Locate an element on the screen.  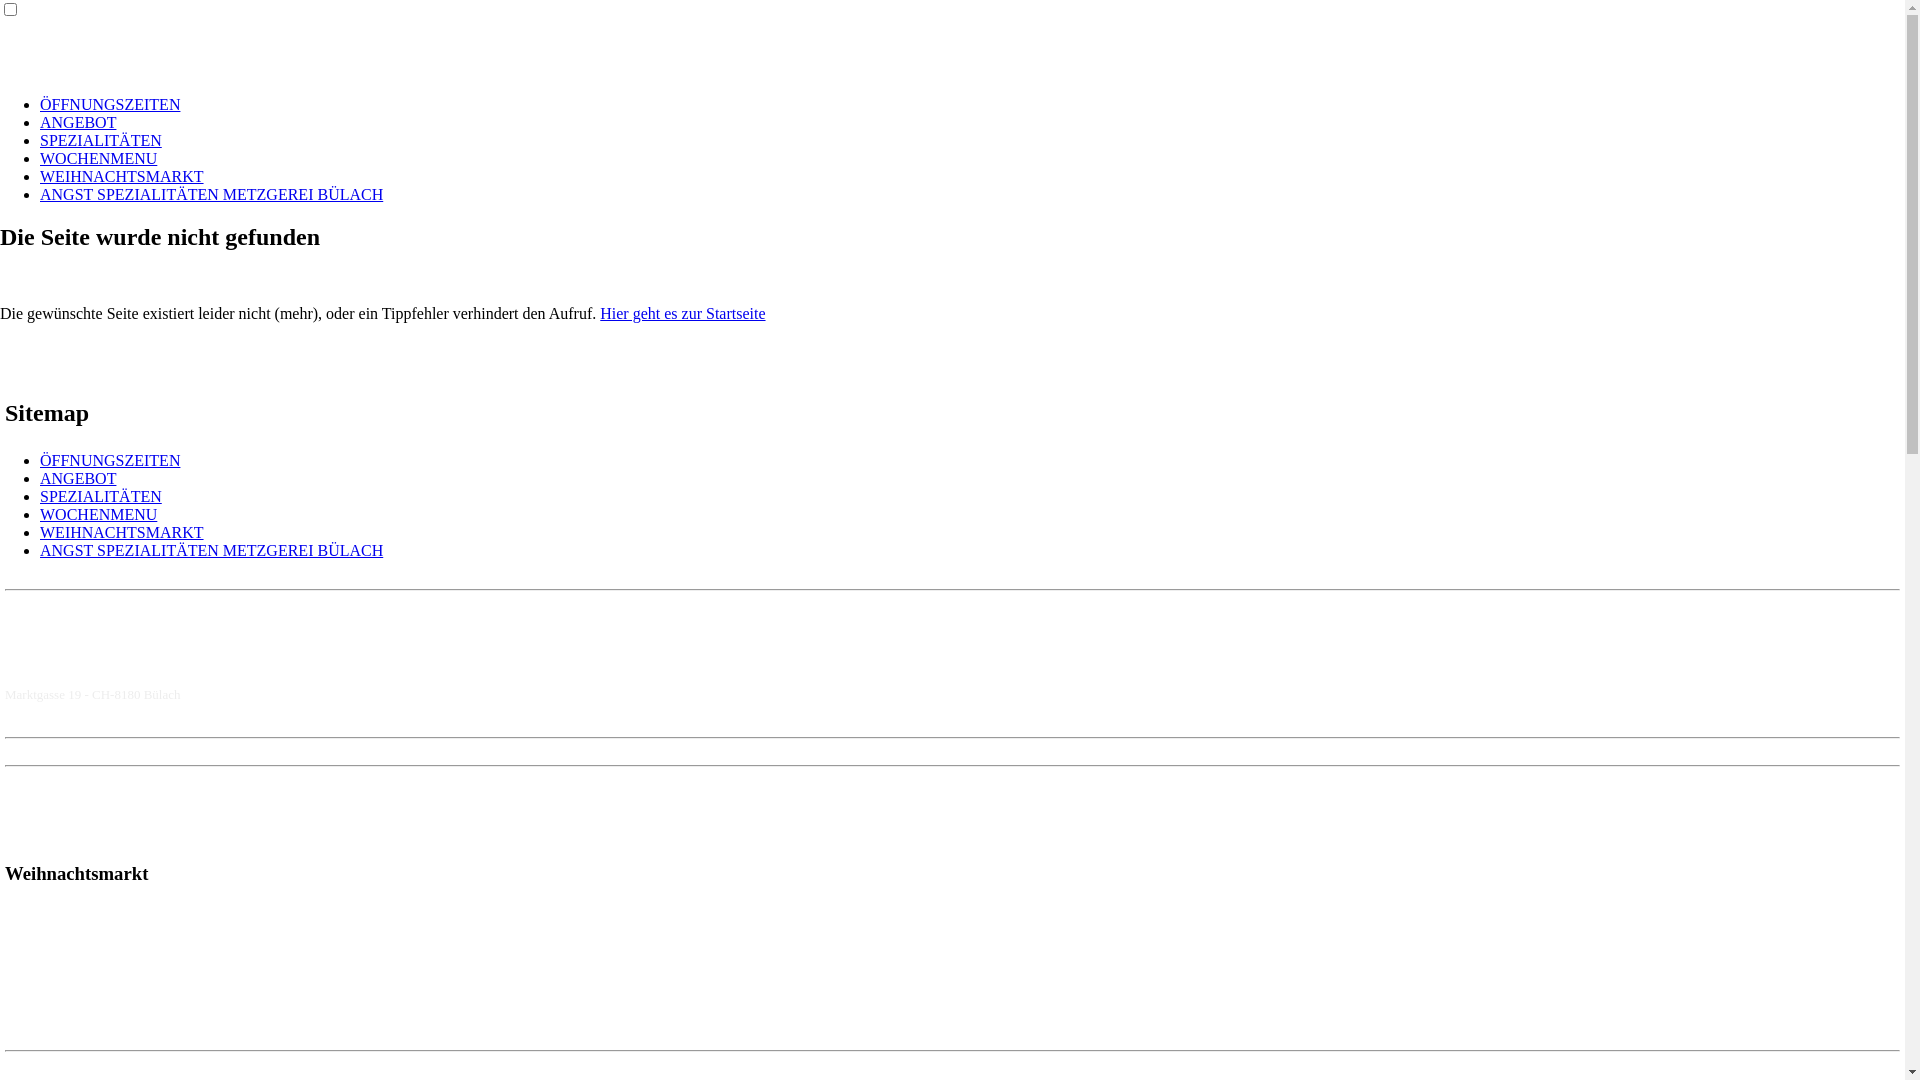
WEIHNACHTSMARKT is located at coordinates (122, 176).